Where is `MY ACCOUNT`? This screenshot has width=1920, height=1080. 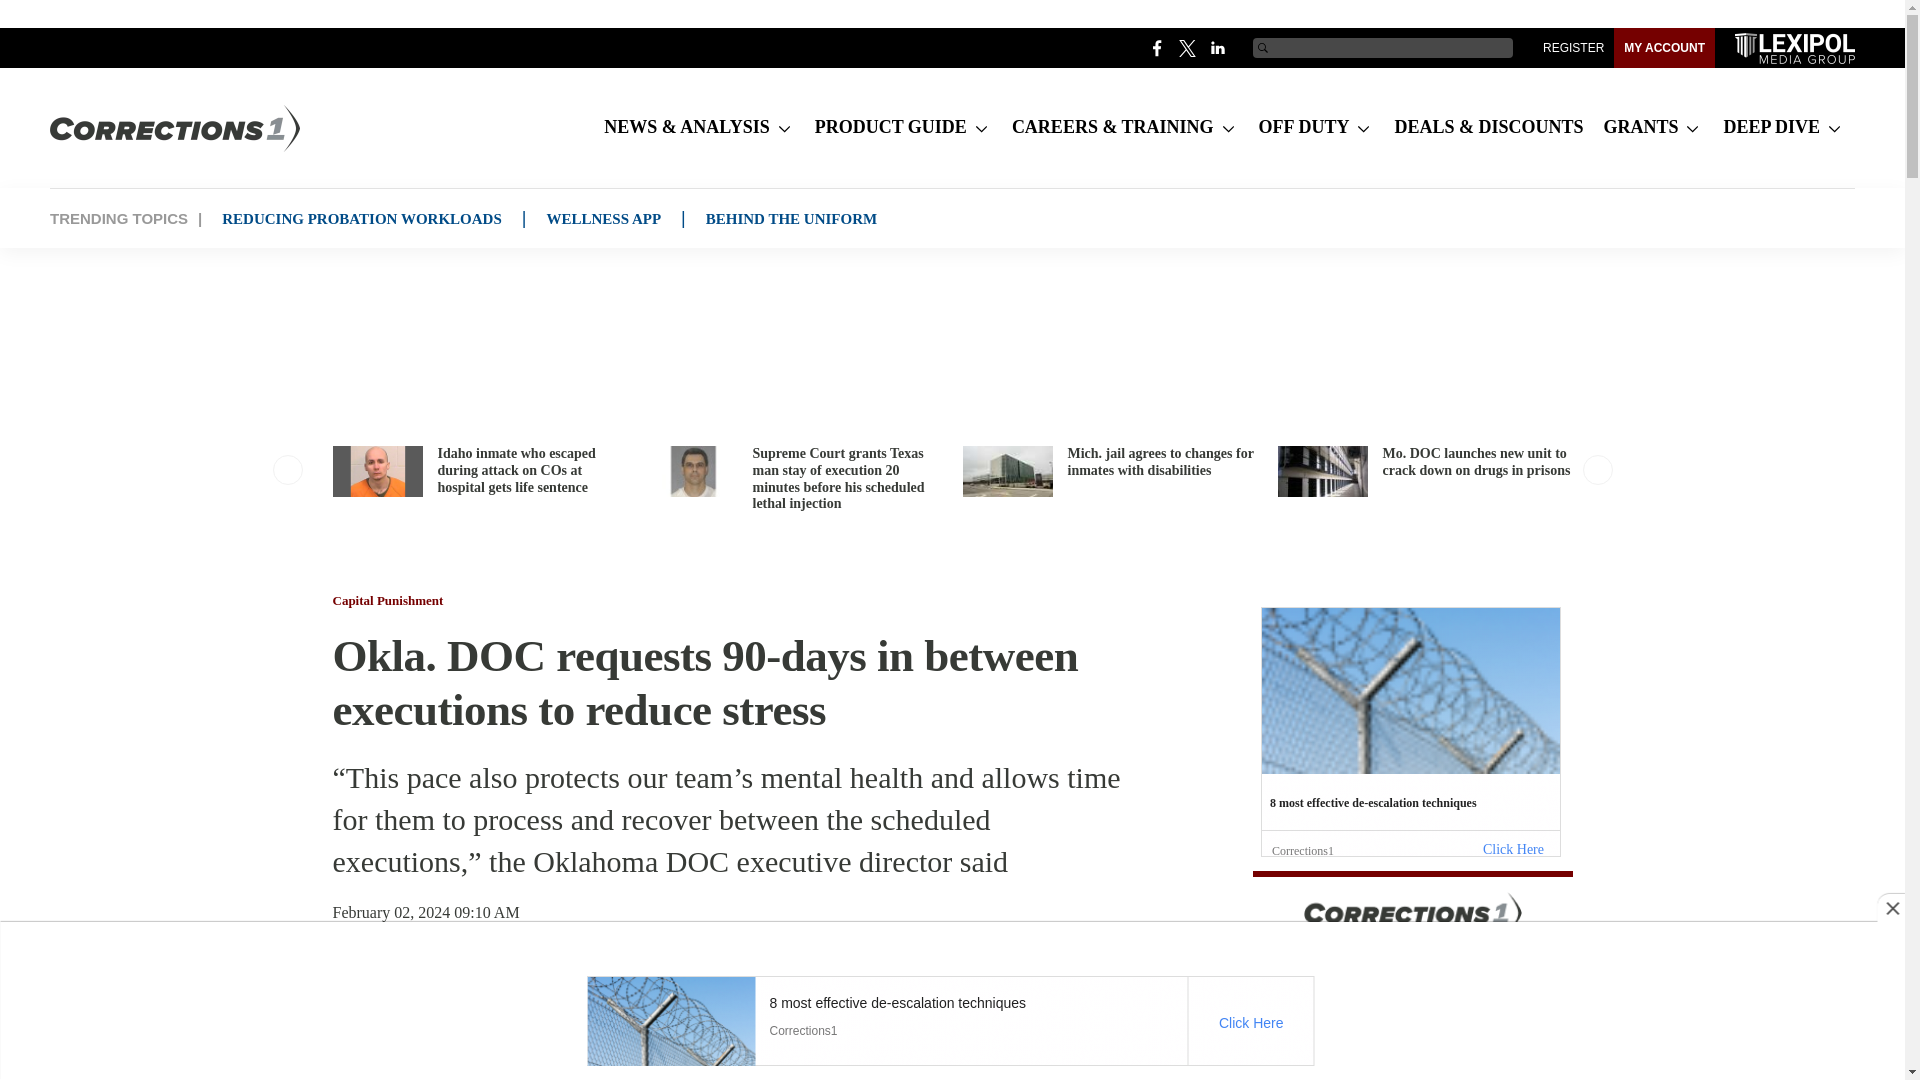
MY ACCOUNT is located at coordinates (1664, 48).